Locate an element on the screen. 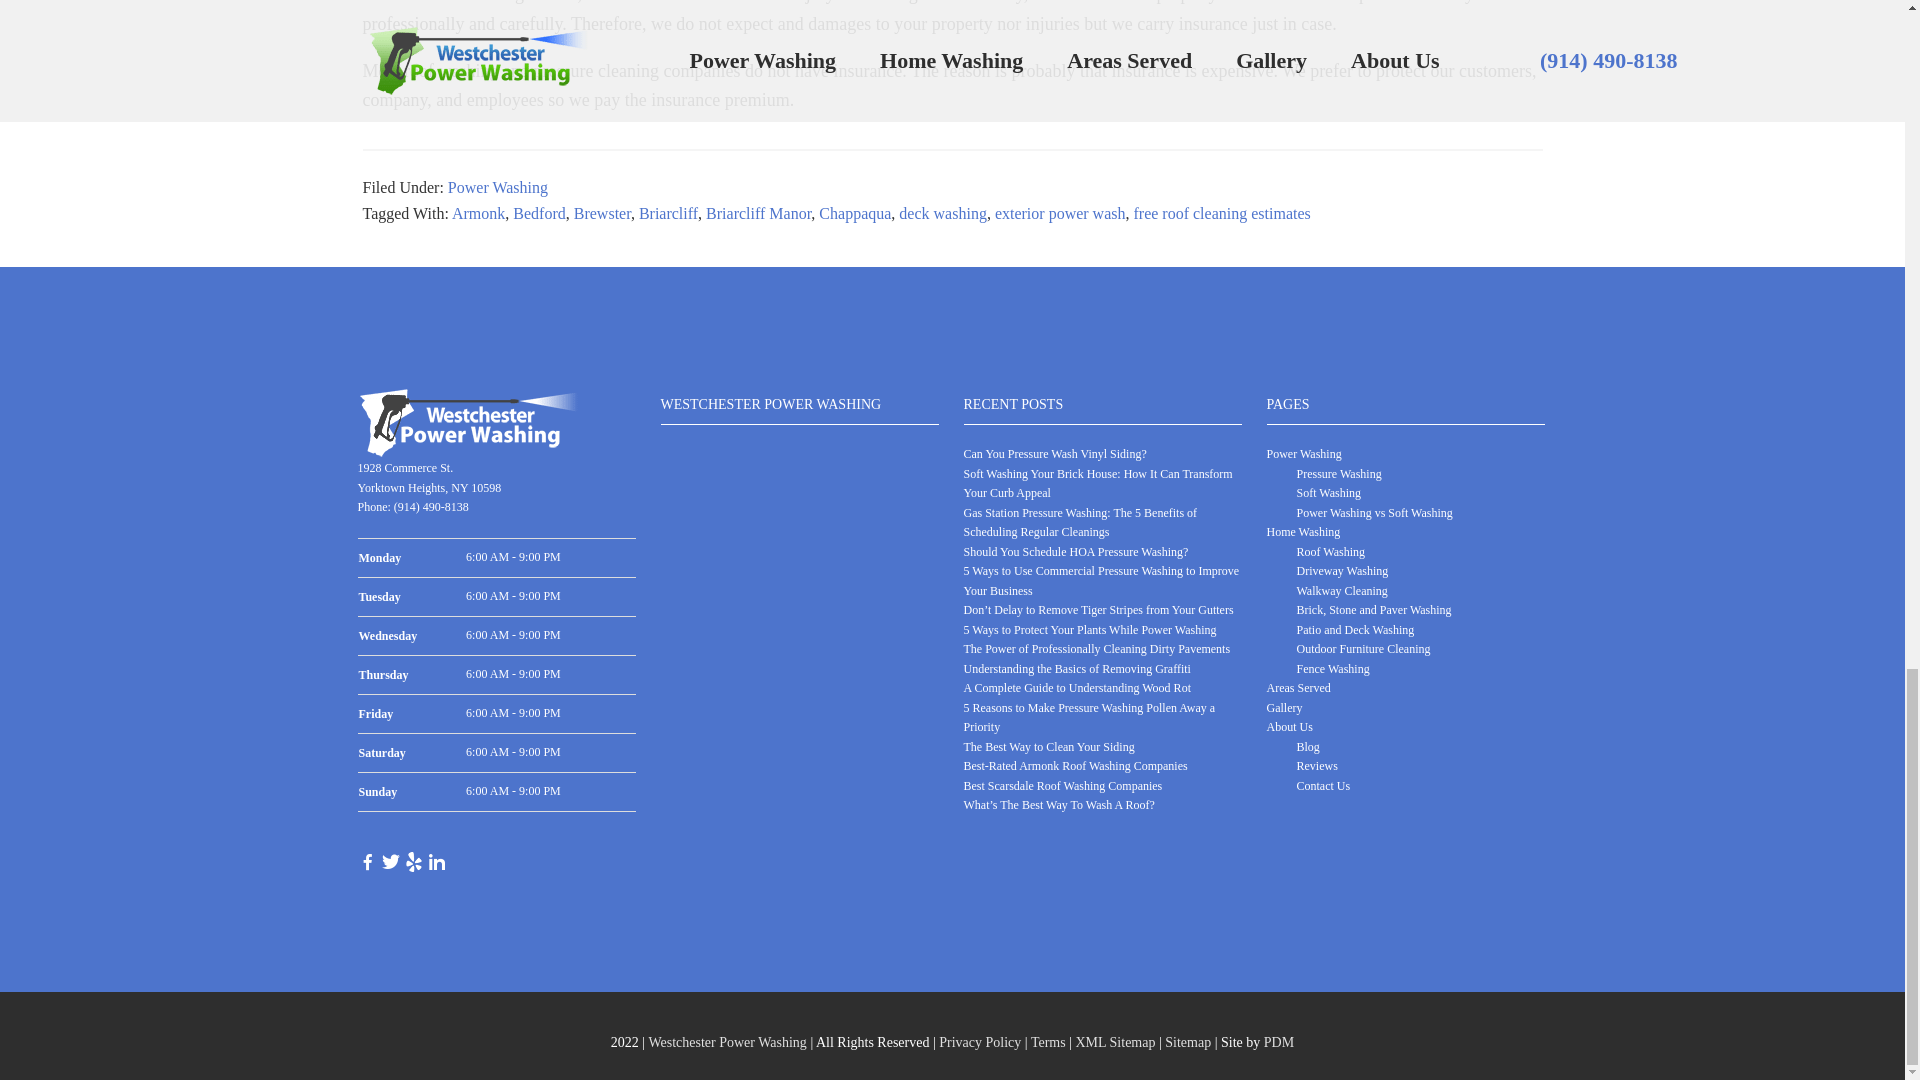 The width and height of the screenshot is (1920, 1080). deck washing is located at coordinates (942, 214).